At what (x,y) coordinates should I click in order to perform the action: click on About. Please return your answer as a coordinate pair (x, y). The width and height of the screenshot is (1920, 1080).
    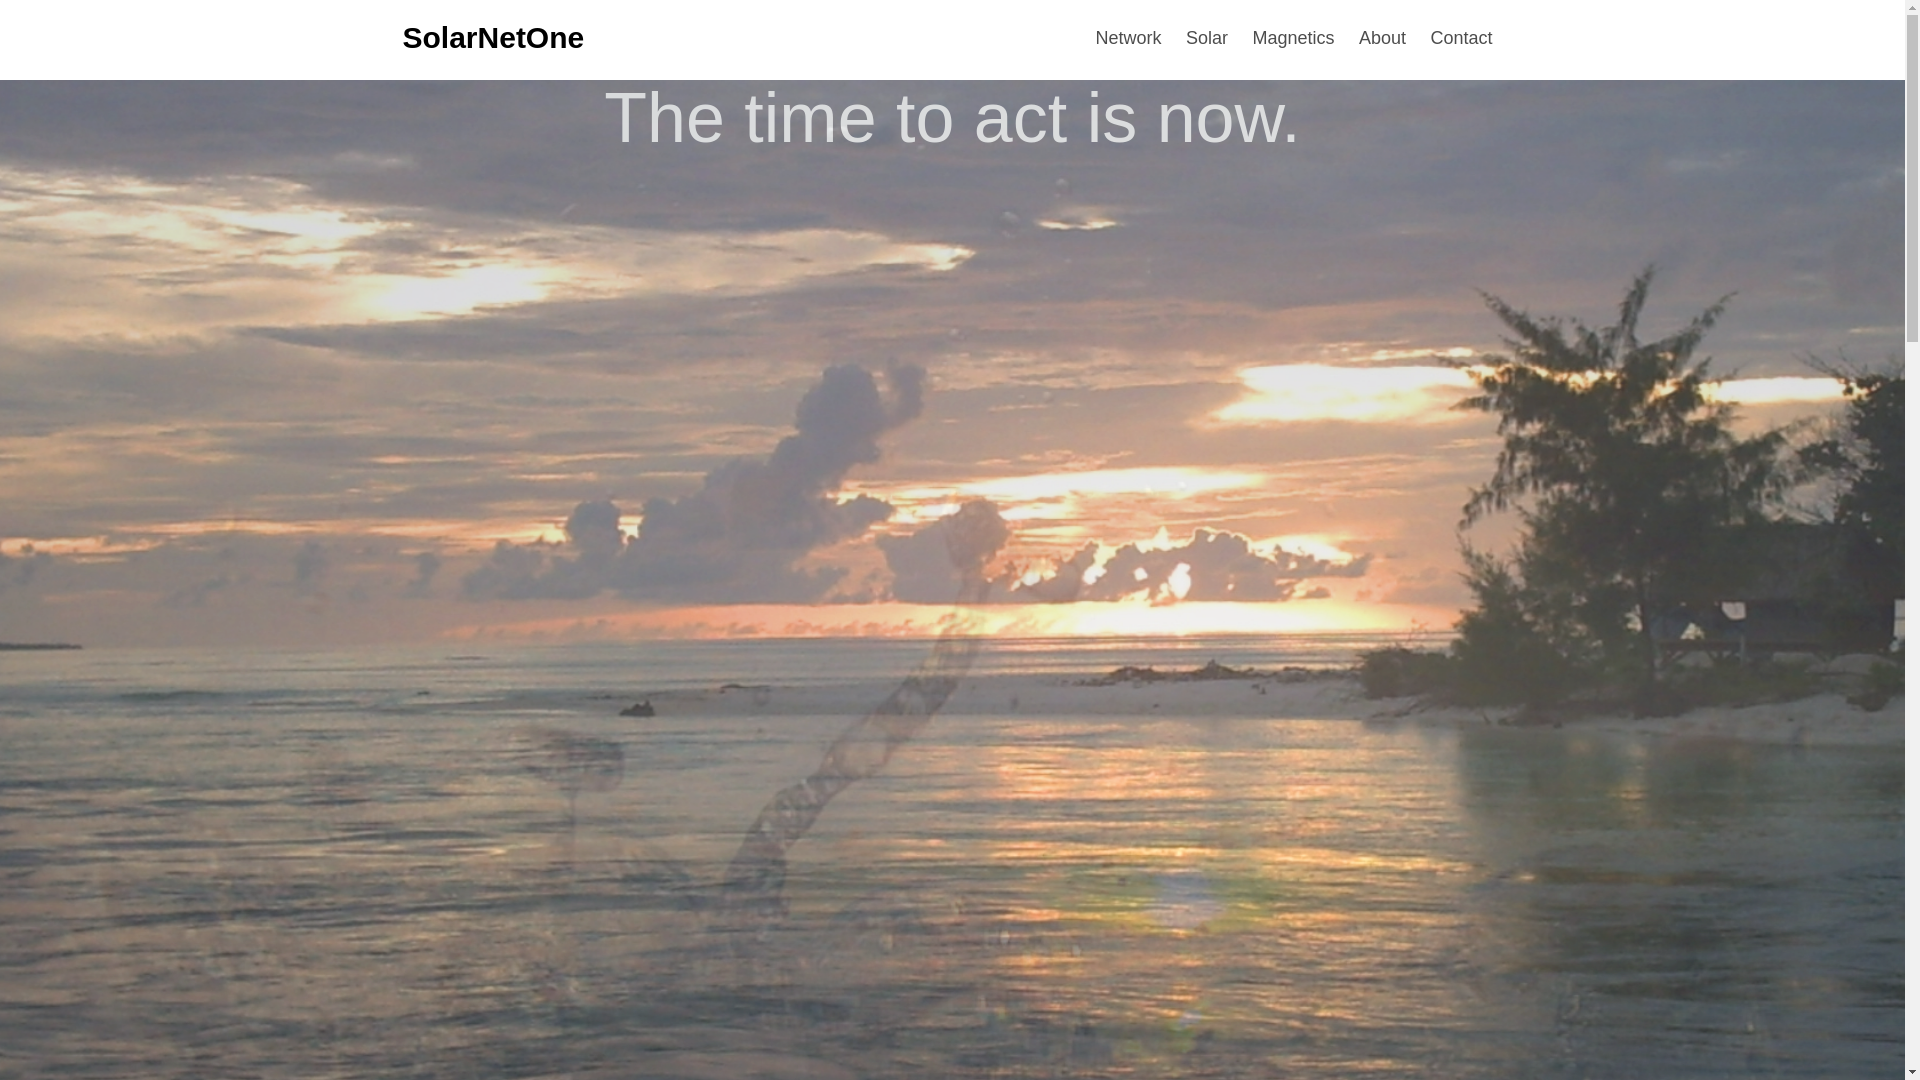
    Looking at the image, I should click on (1382, 38).